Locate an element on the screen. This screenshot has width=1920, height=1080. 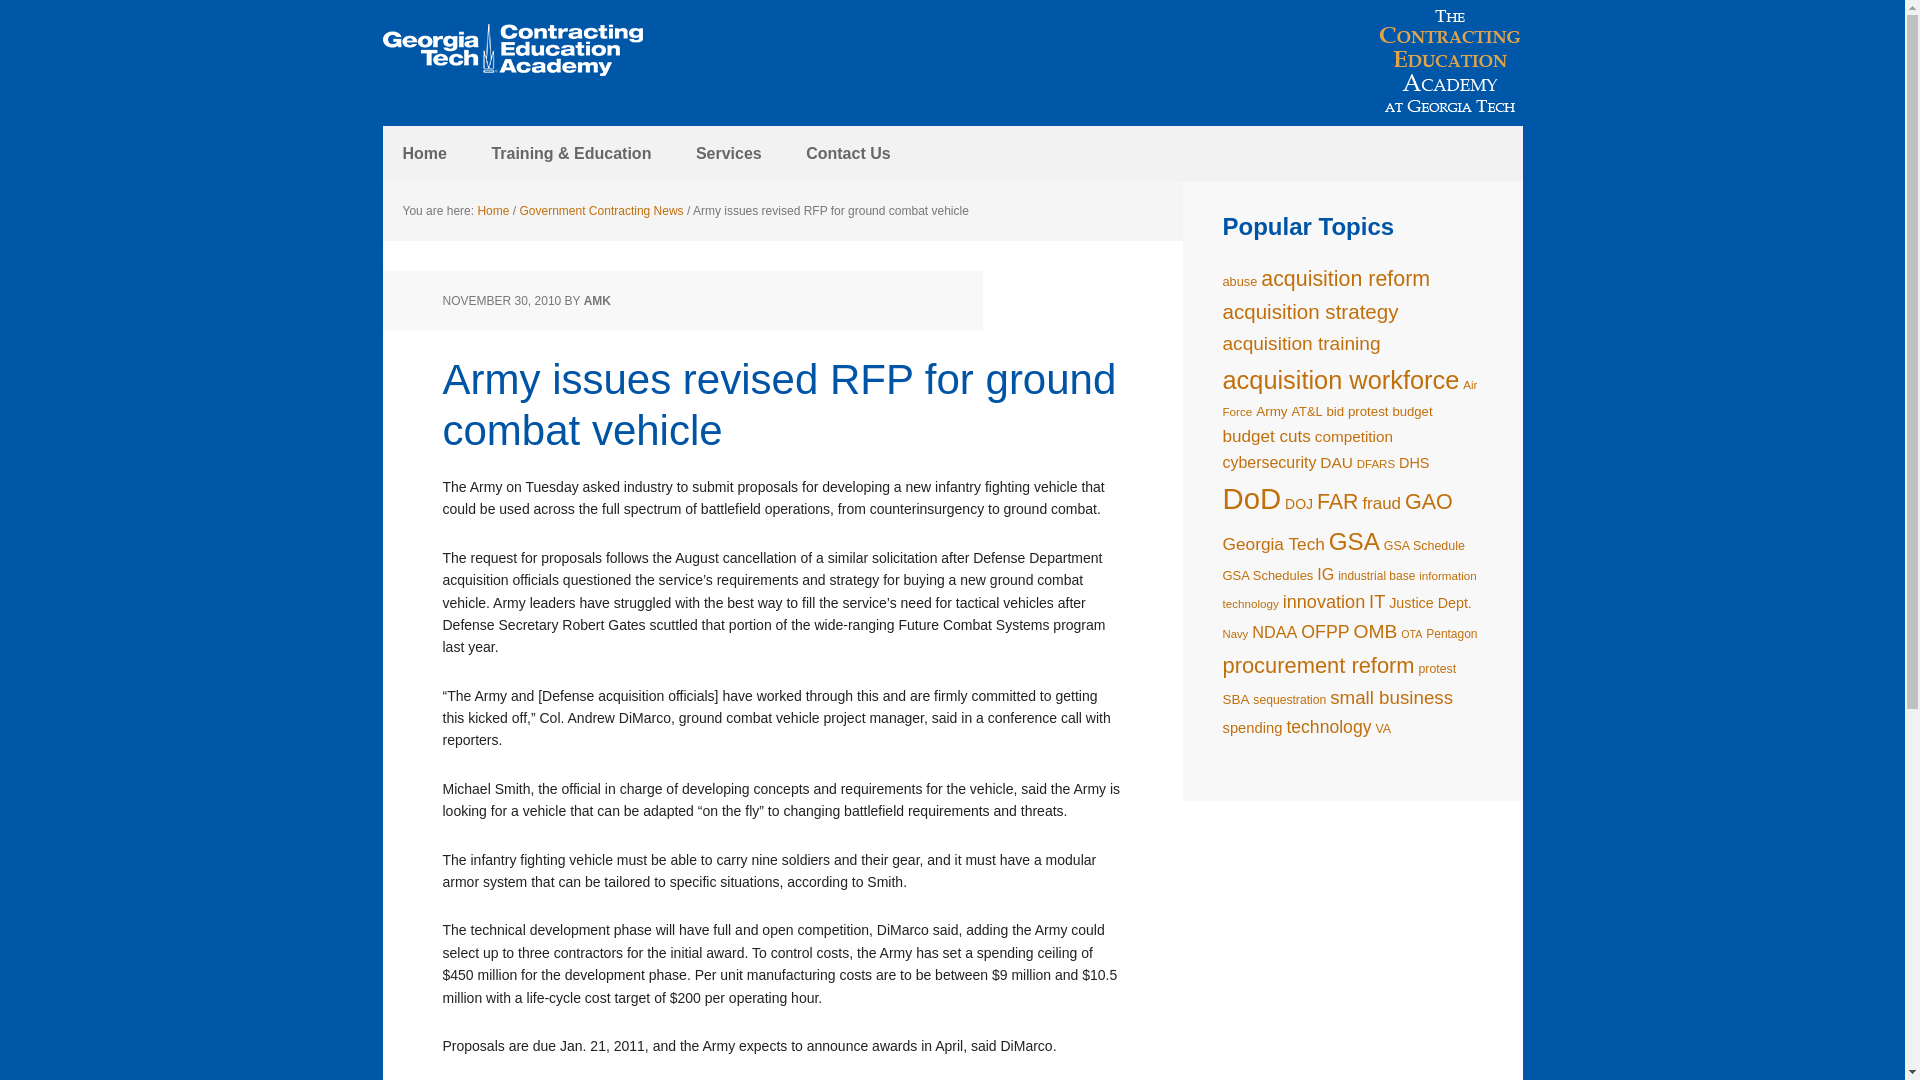
abuse is located at coordinates (1239, 282).